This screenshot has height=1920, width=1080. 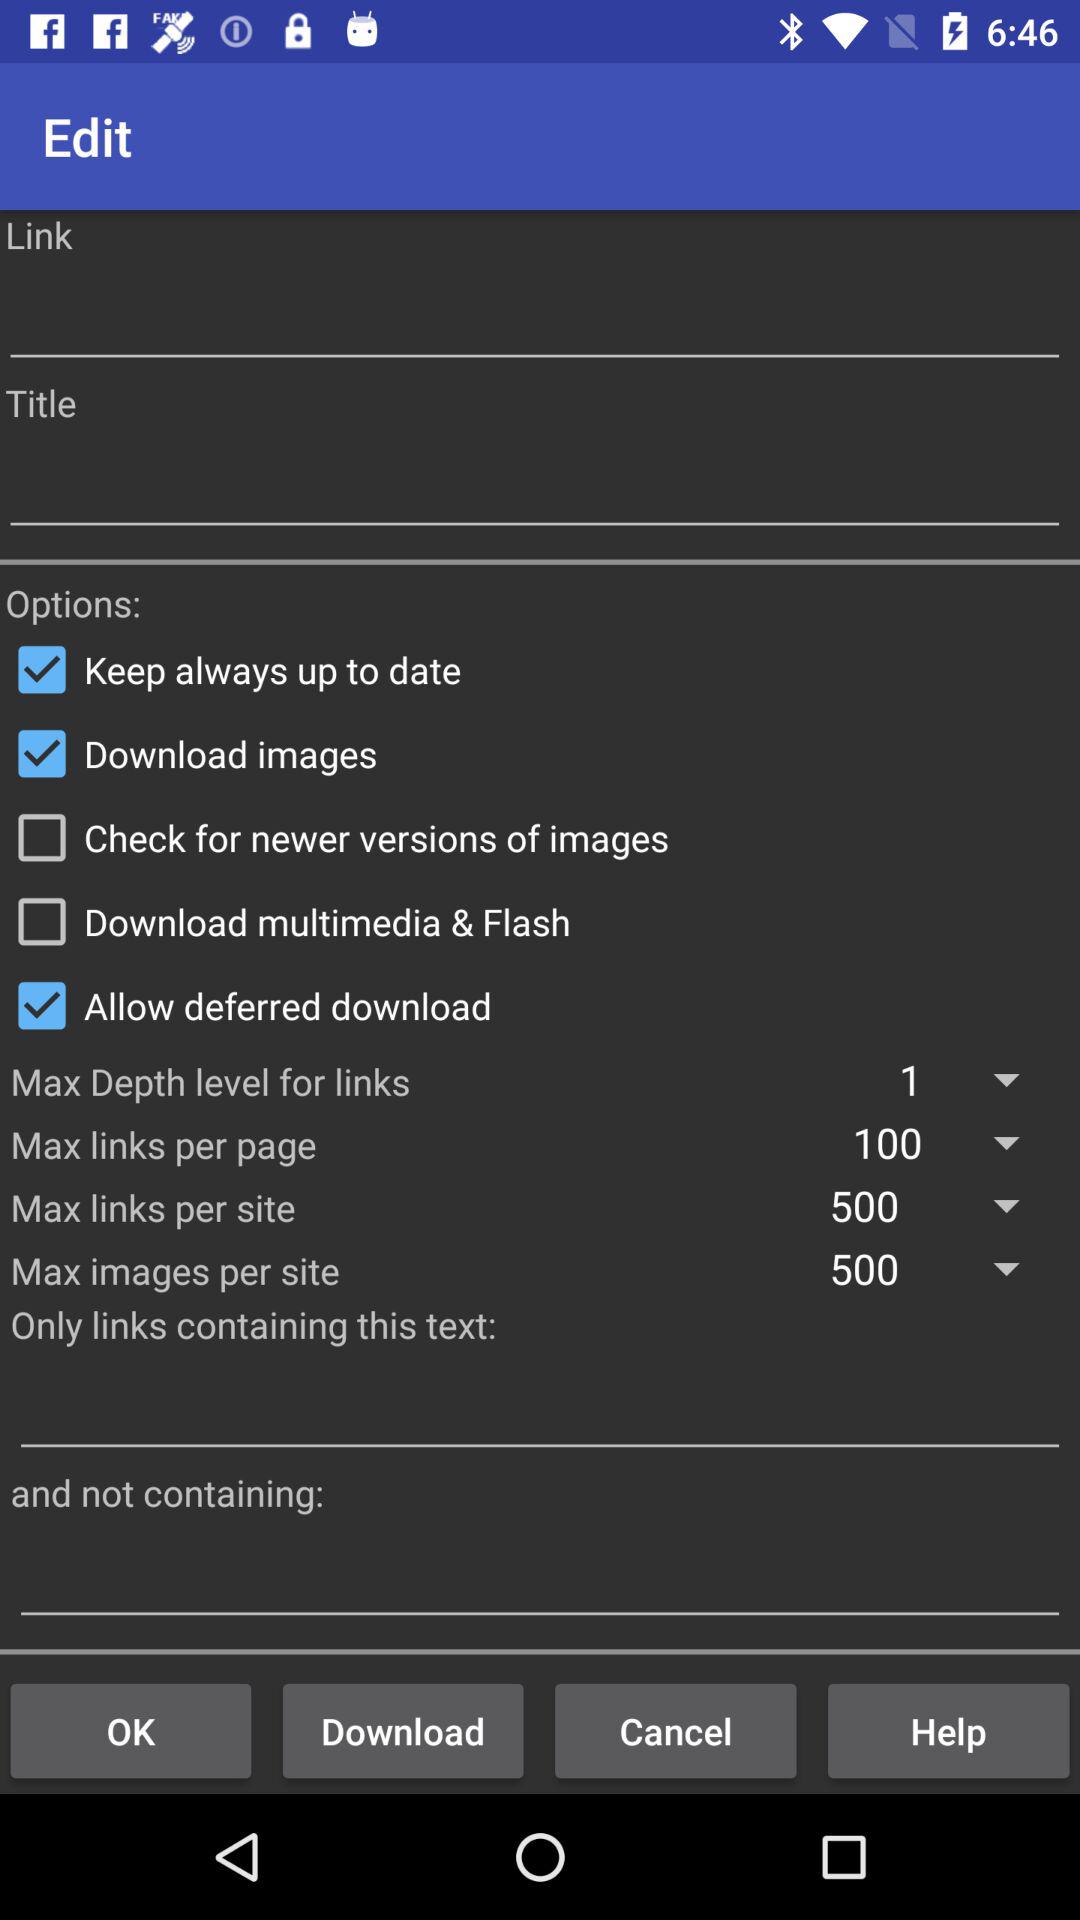 I want to click on click the checkbox above download multimedia & flash checkbox, so click(x=540, y=837).